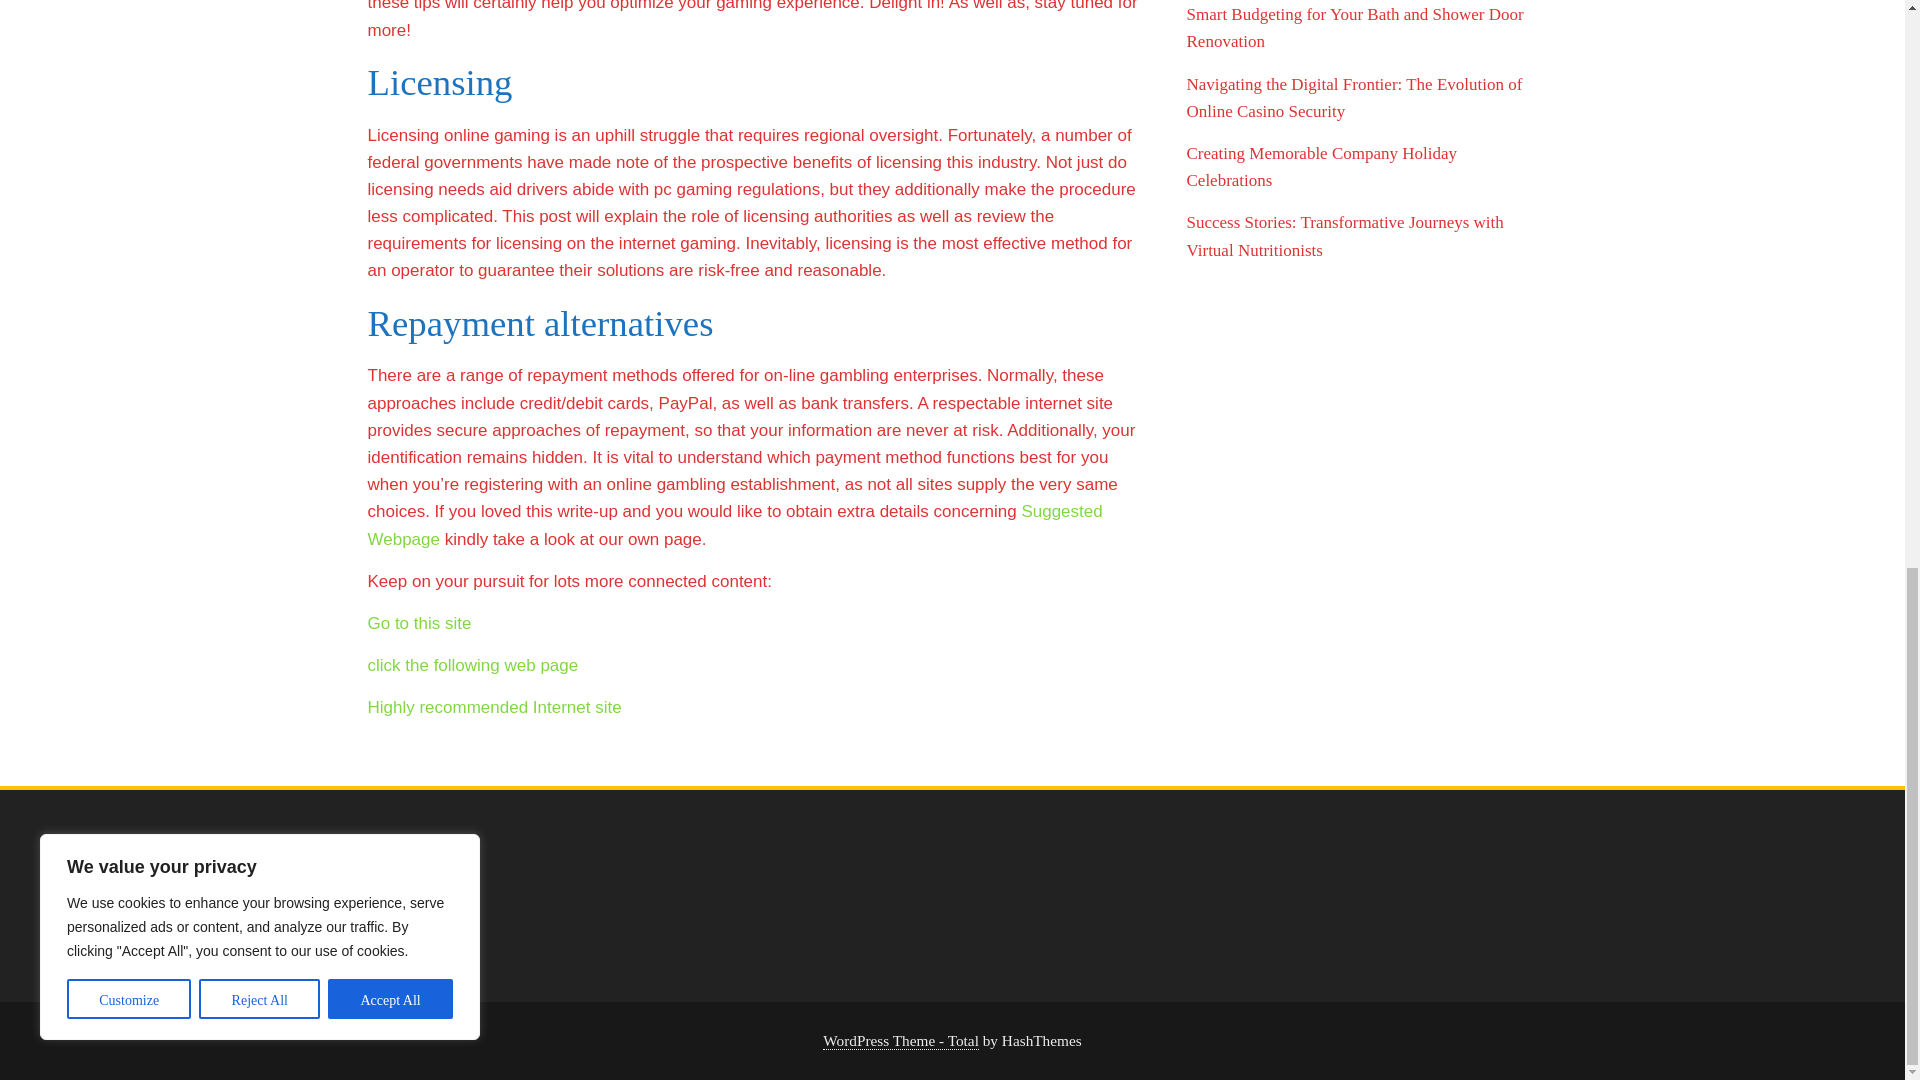 This screenshot has width=1920, height=1080. What do you see at coordinates (495, 707) in the screenshot?
I see `Highly recommended Internet site` at bounding box center [495, 707].